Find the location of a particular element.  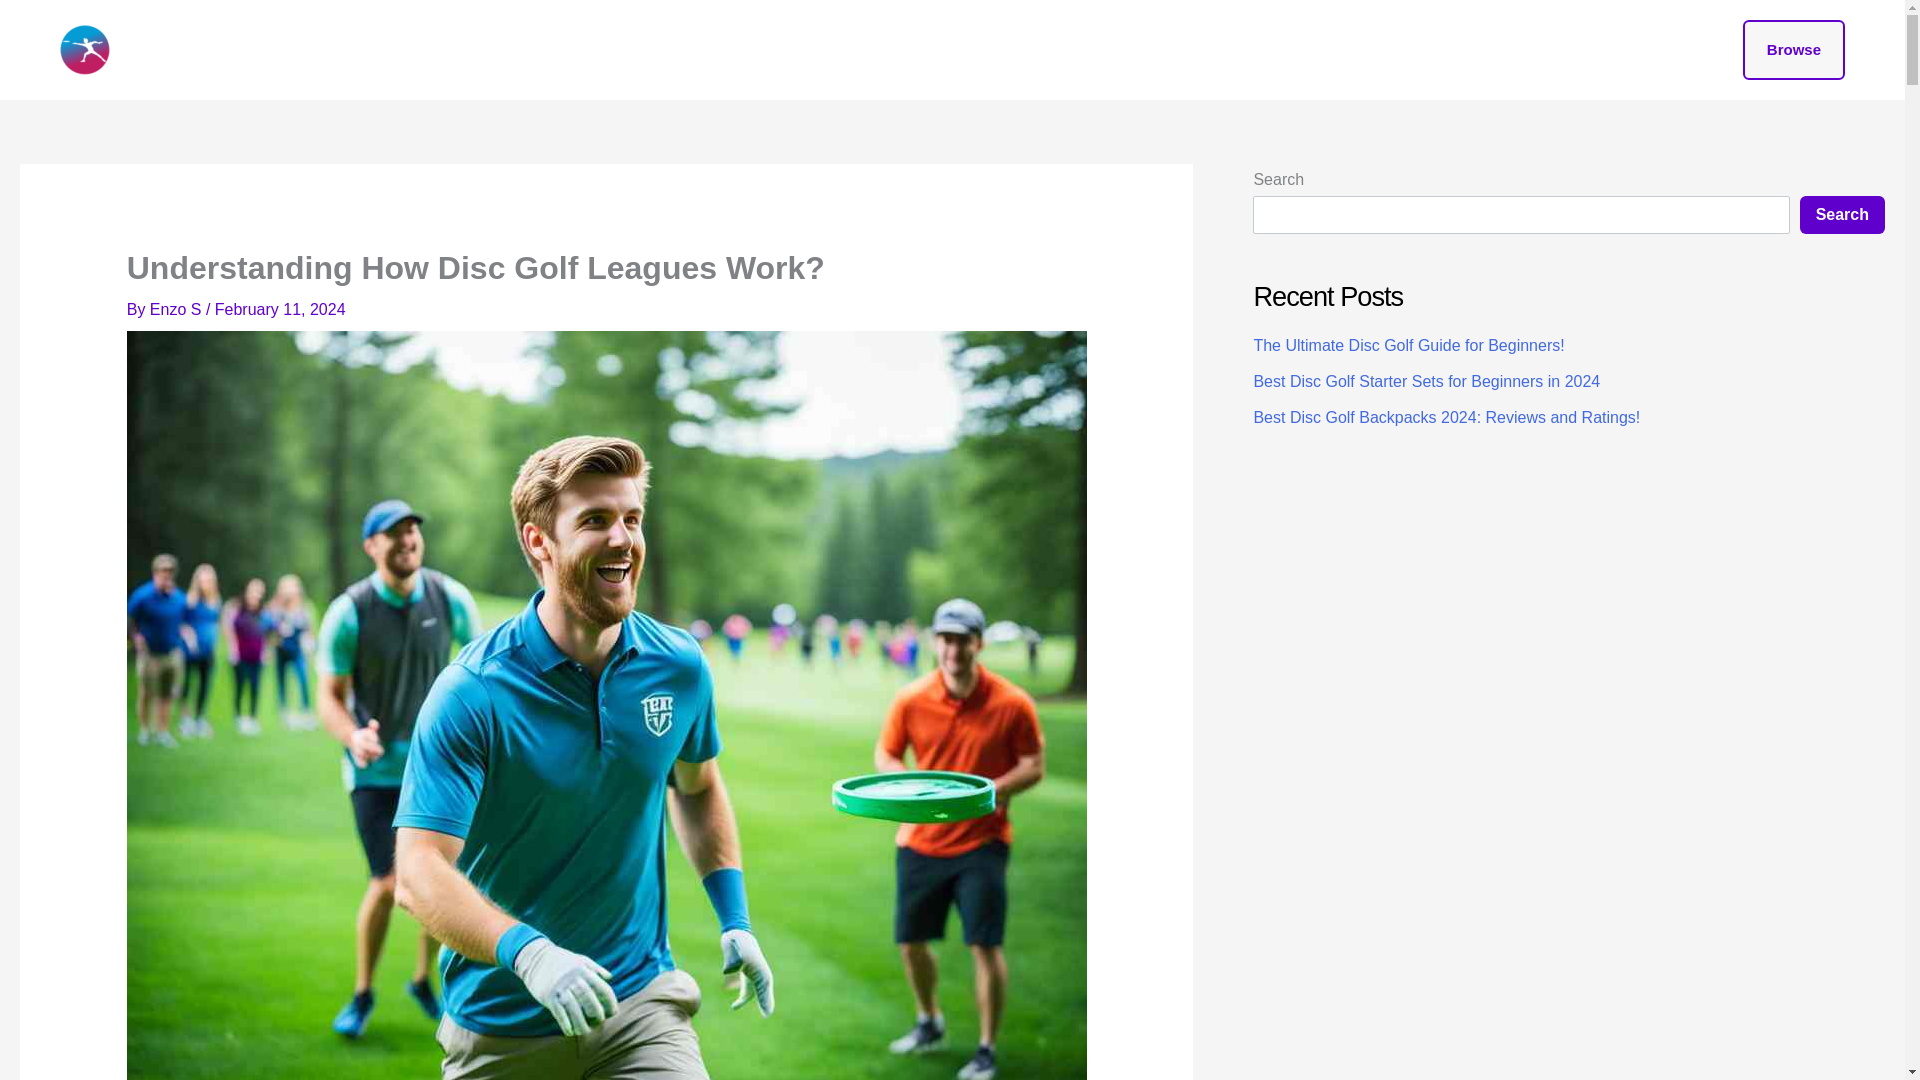

View all posts by Enzo S is located at coordinates (175, 309).